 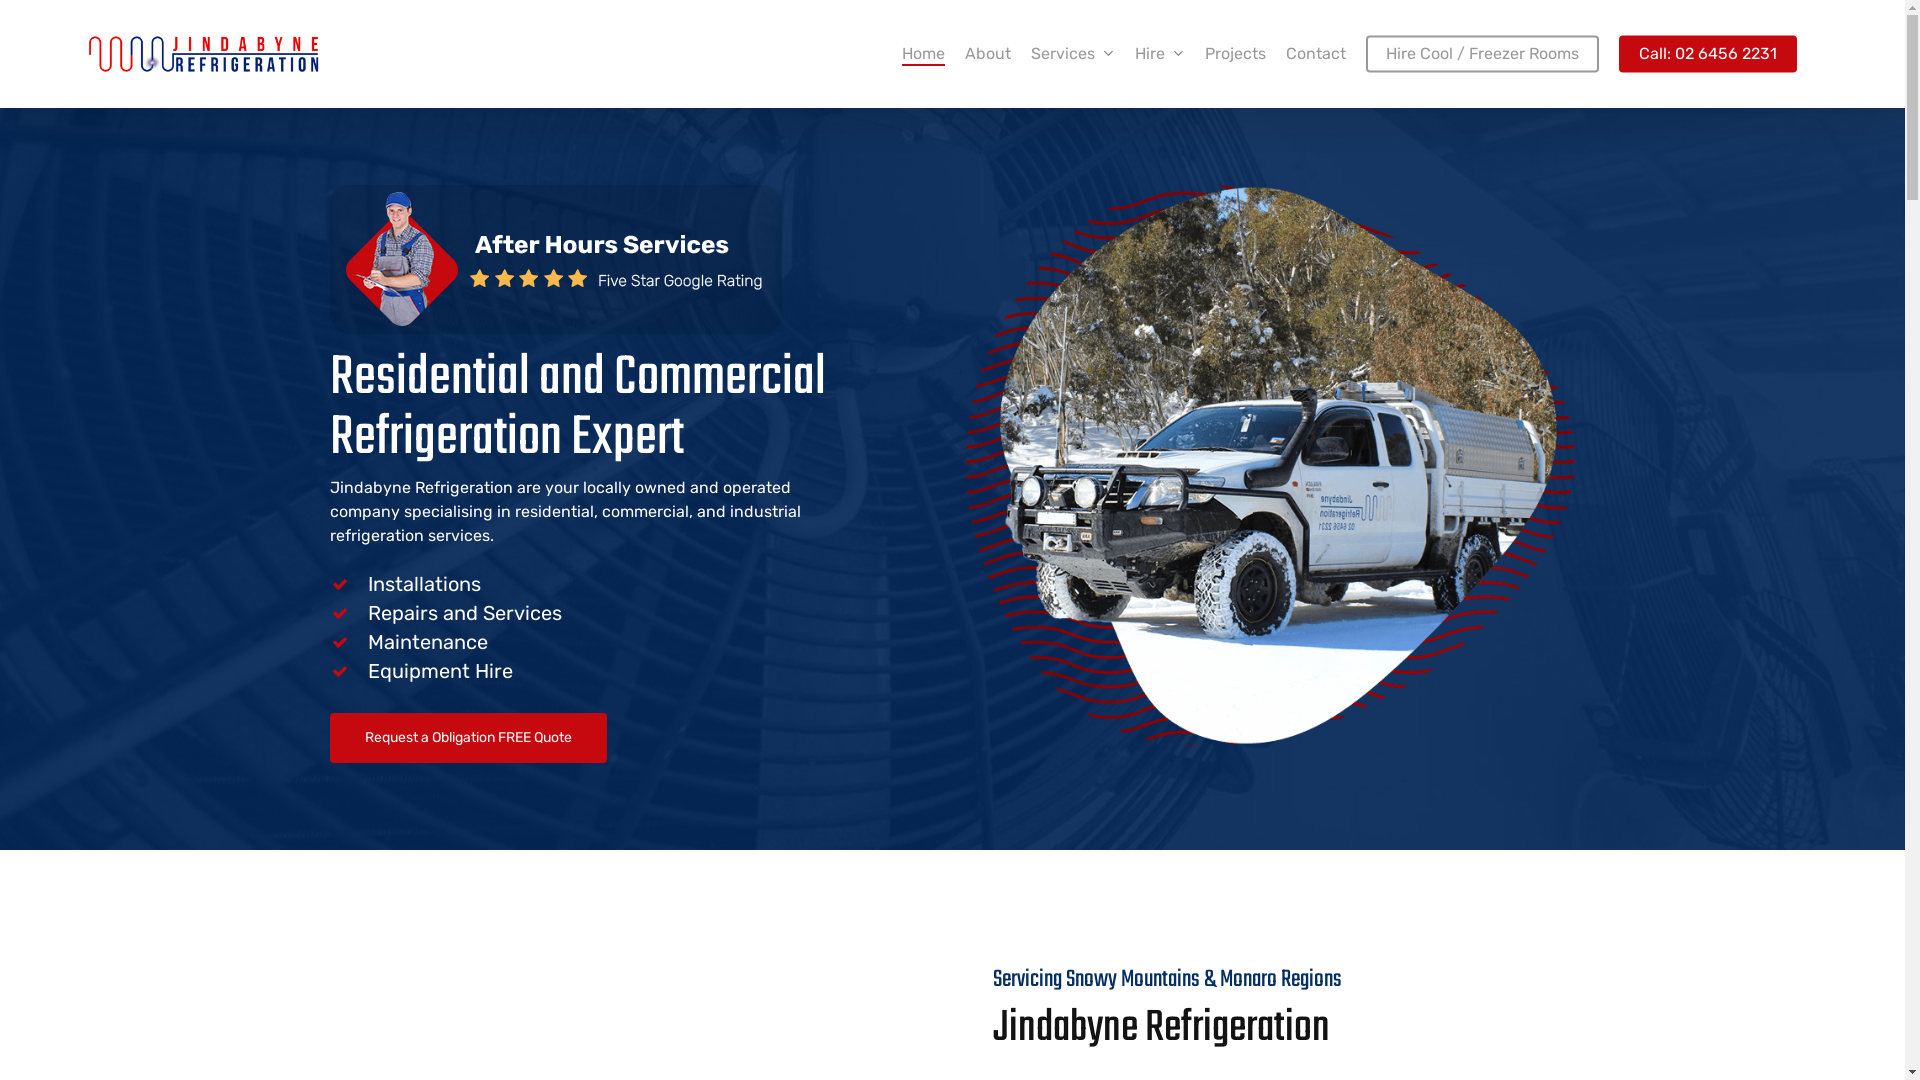 What do you see at coordinates (1708, 54) in the screenshot?
I see `Call: 02 6456 2231` at bounding box center [1708, 54].